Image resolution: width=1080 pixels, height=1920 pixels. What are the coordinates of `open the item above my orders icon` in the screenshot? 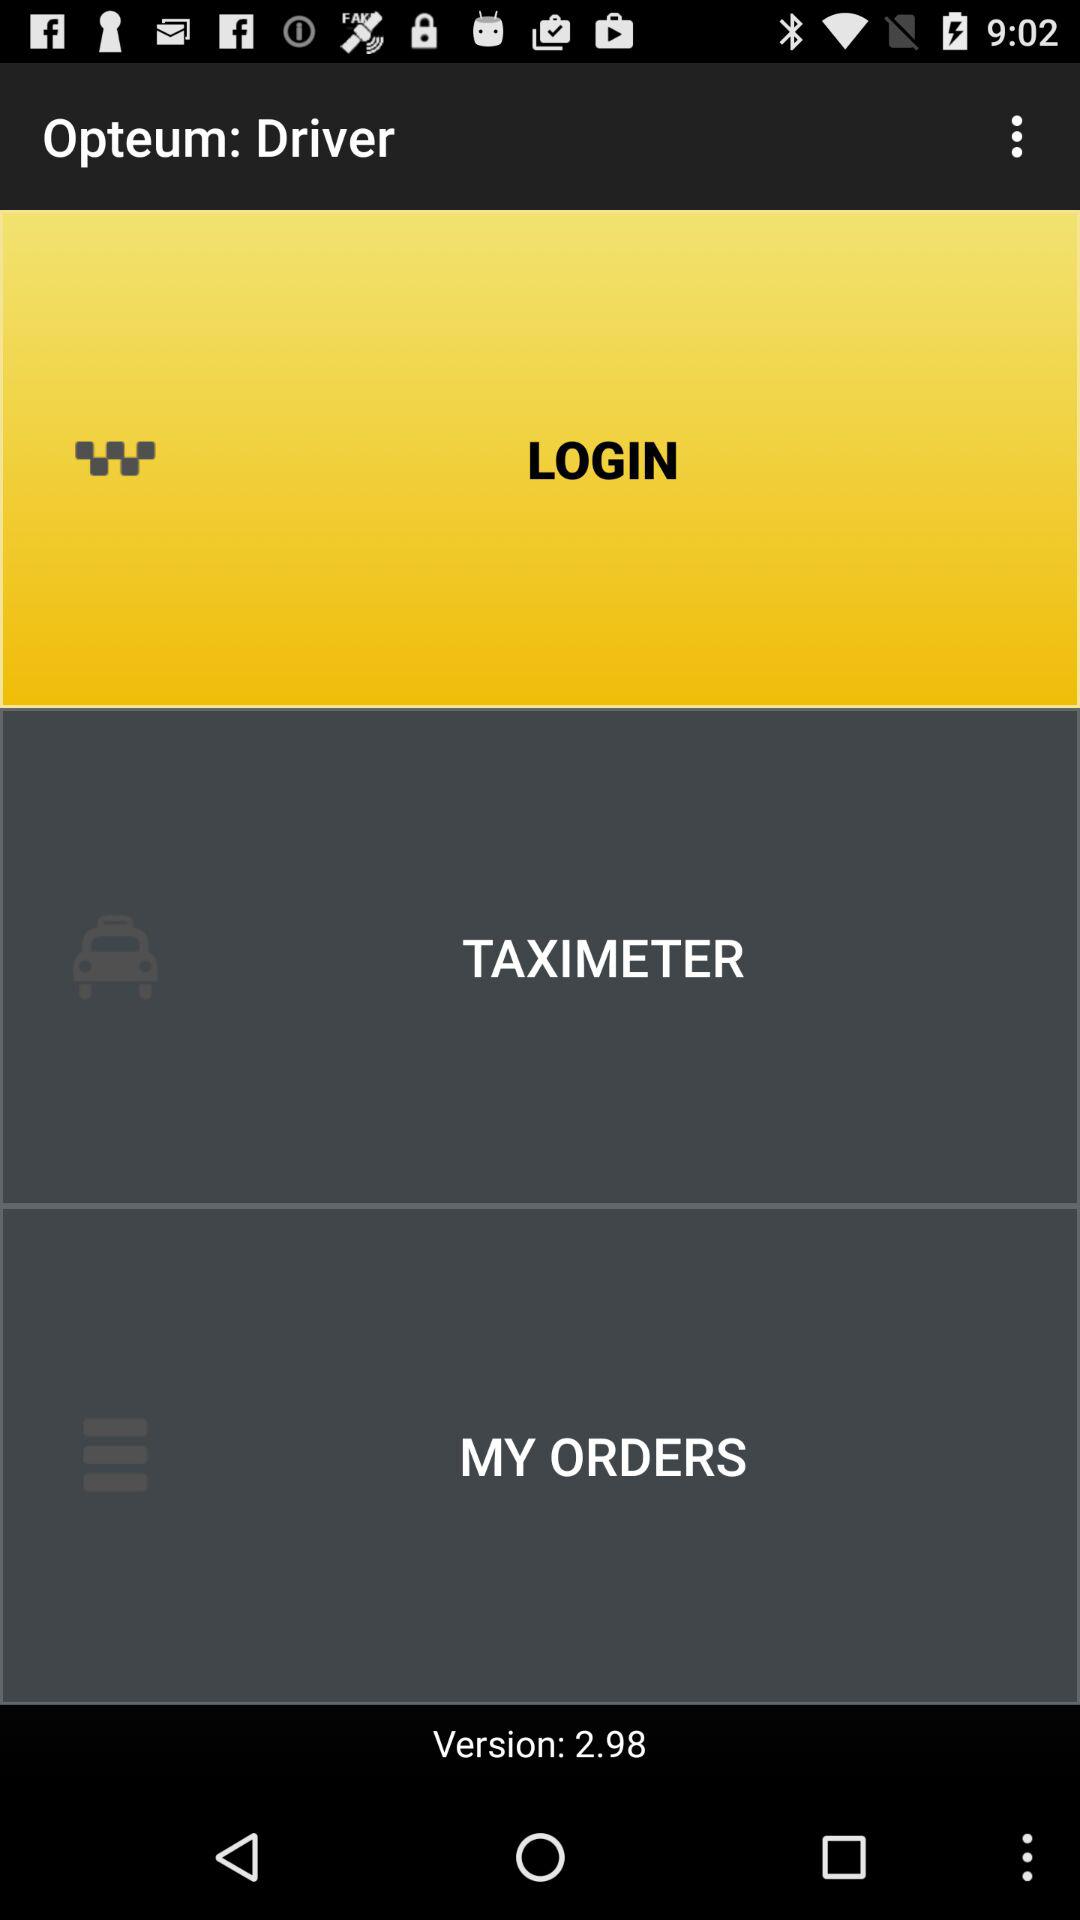 It's located at (540, 957).